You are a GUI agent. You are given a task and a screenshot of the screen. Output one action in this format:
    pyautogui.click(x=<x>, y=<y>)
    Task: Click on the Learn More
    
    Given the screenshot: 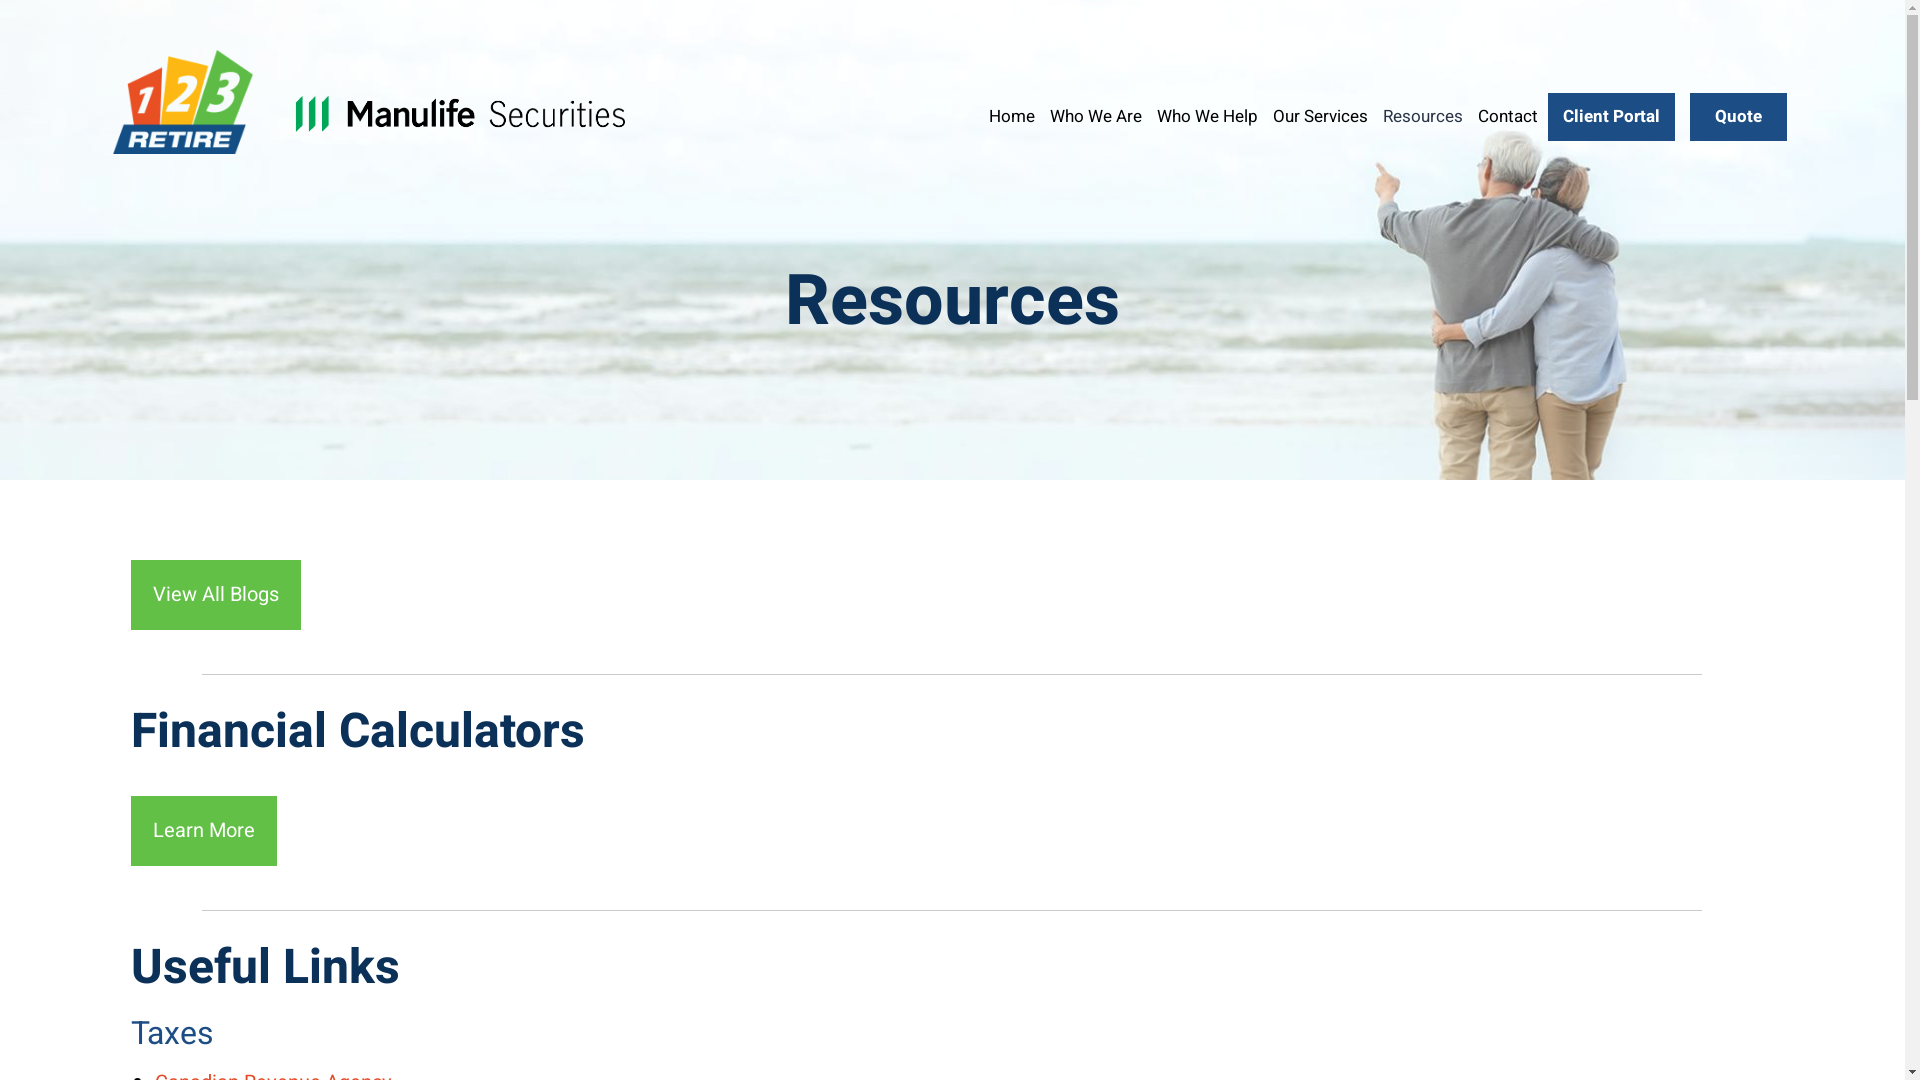 What is the action you would take?
    pyautogui.click(x=204, y=831)
    